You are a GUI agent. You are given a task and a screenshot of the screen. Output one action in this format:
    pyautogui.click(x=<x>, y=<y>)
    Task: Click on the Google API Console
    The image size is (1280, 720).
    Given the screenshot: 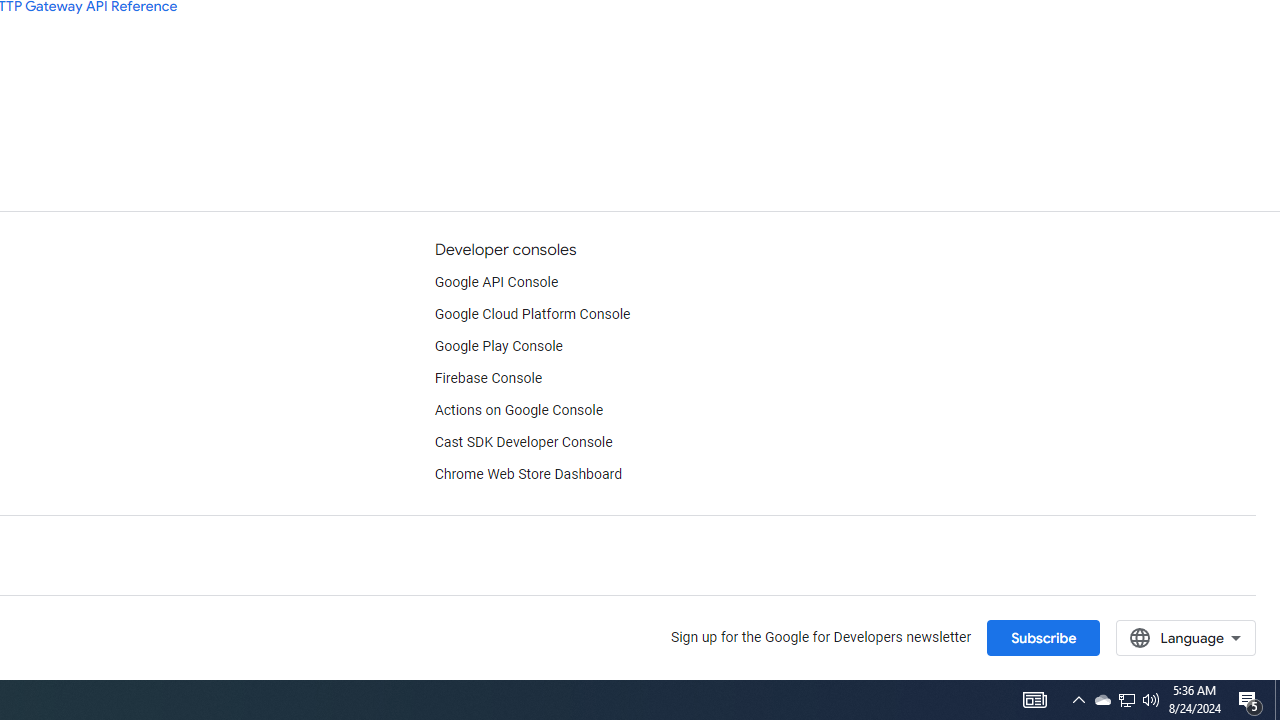 What is the action you would take?
    pyautogui.click(x=496, y=282)
    